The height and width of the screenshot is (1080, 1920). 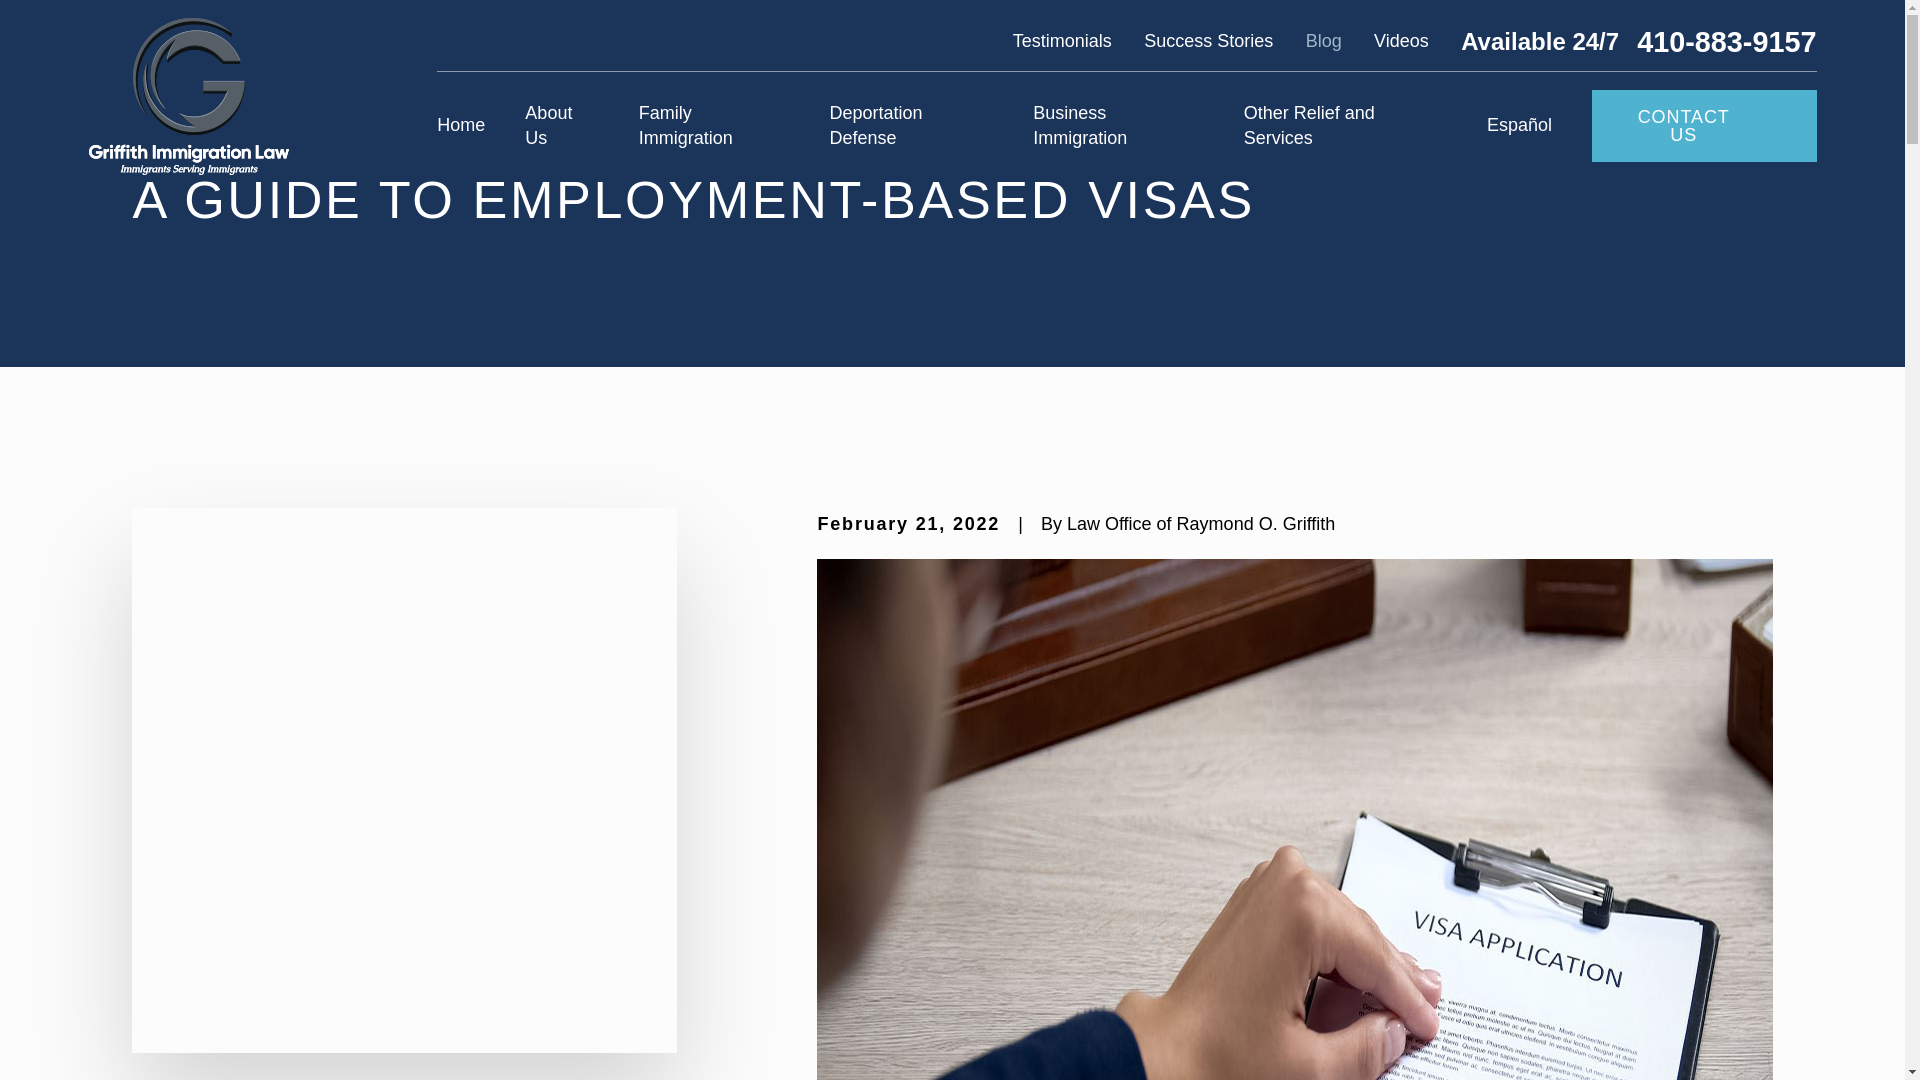 What do you see at coordinates (188, 96) in the screenshot?
I see `Home` at bounding box center [188, 96].